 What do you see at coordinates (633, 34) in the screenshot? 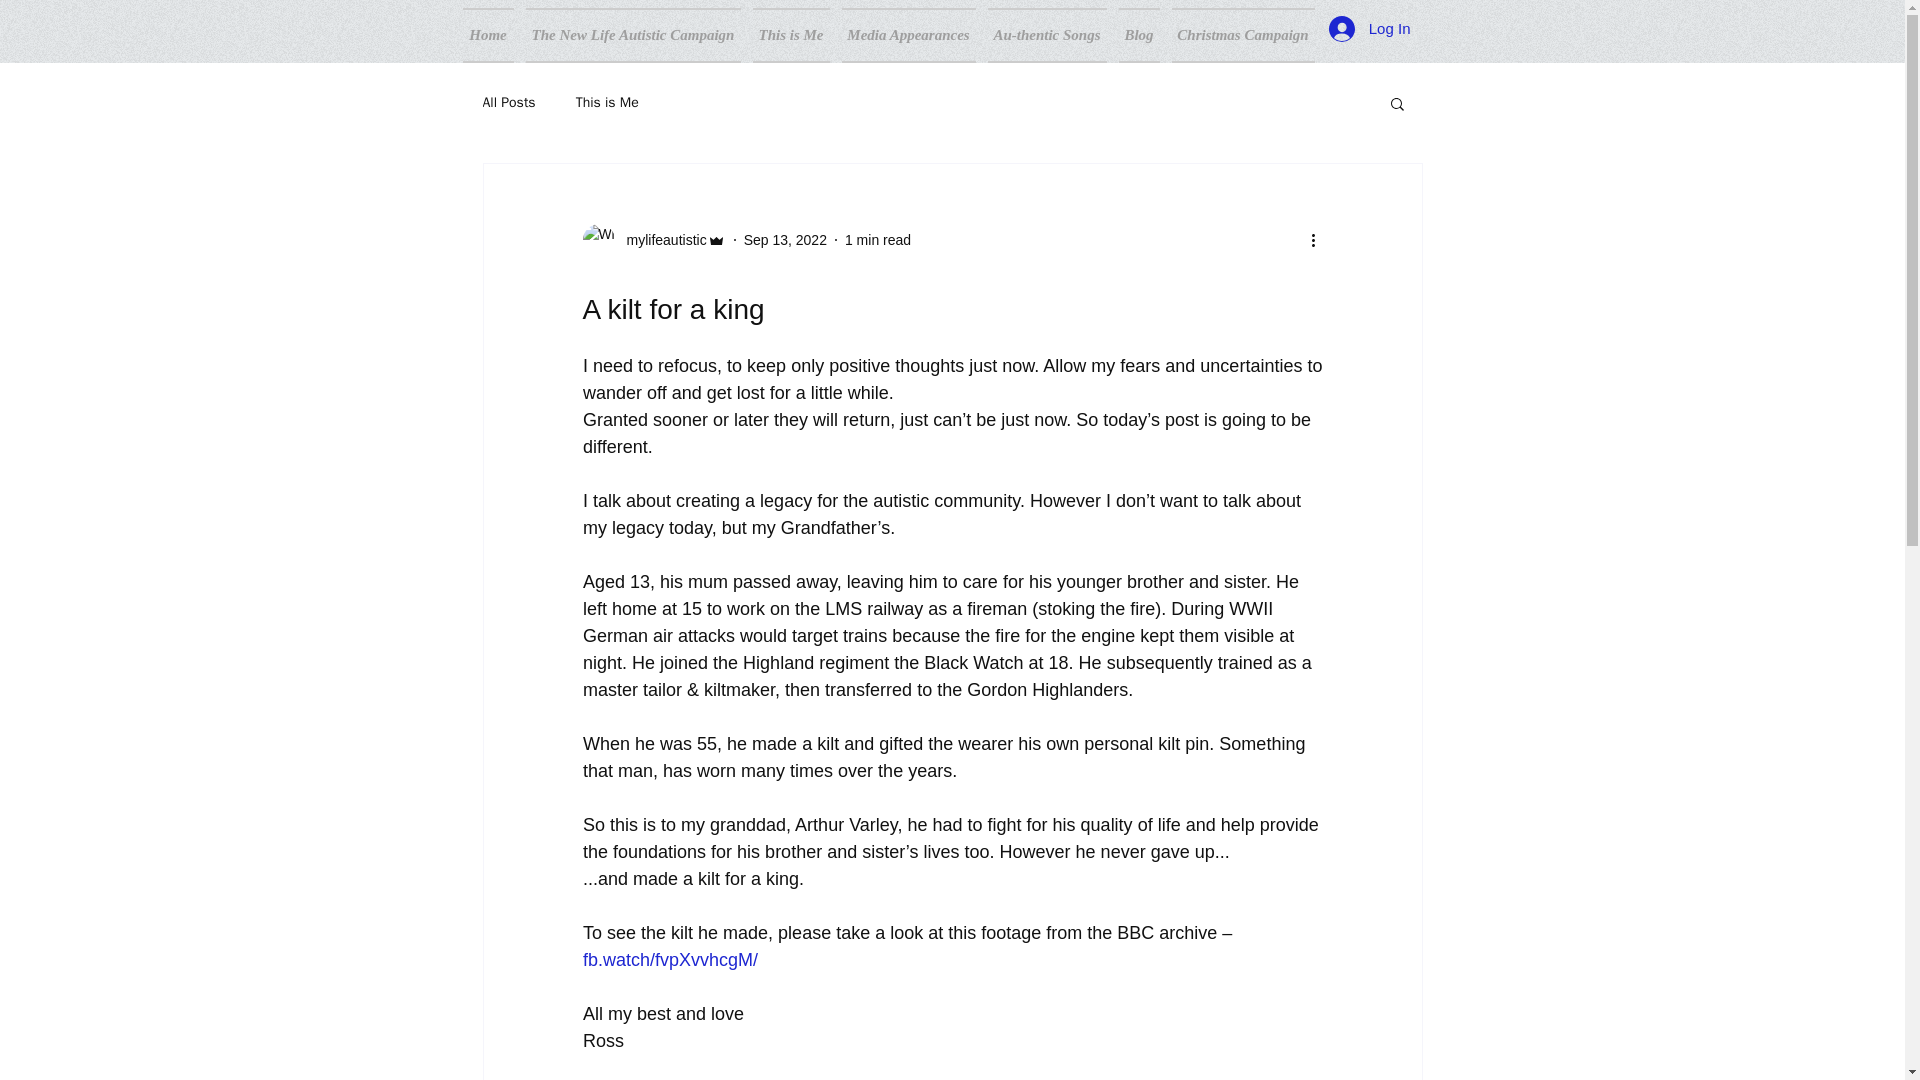
I see `The New Life Autistic Campaign` at bounding box center [633, 34].